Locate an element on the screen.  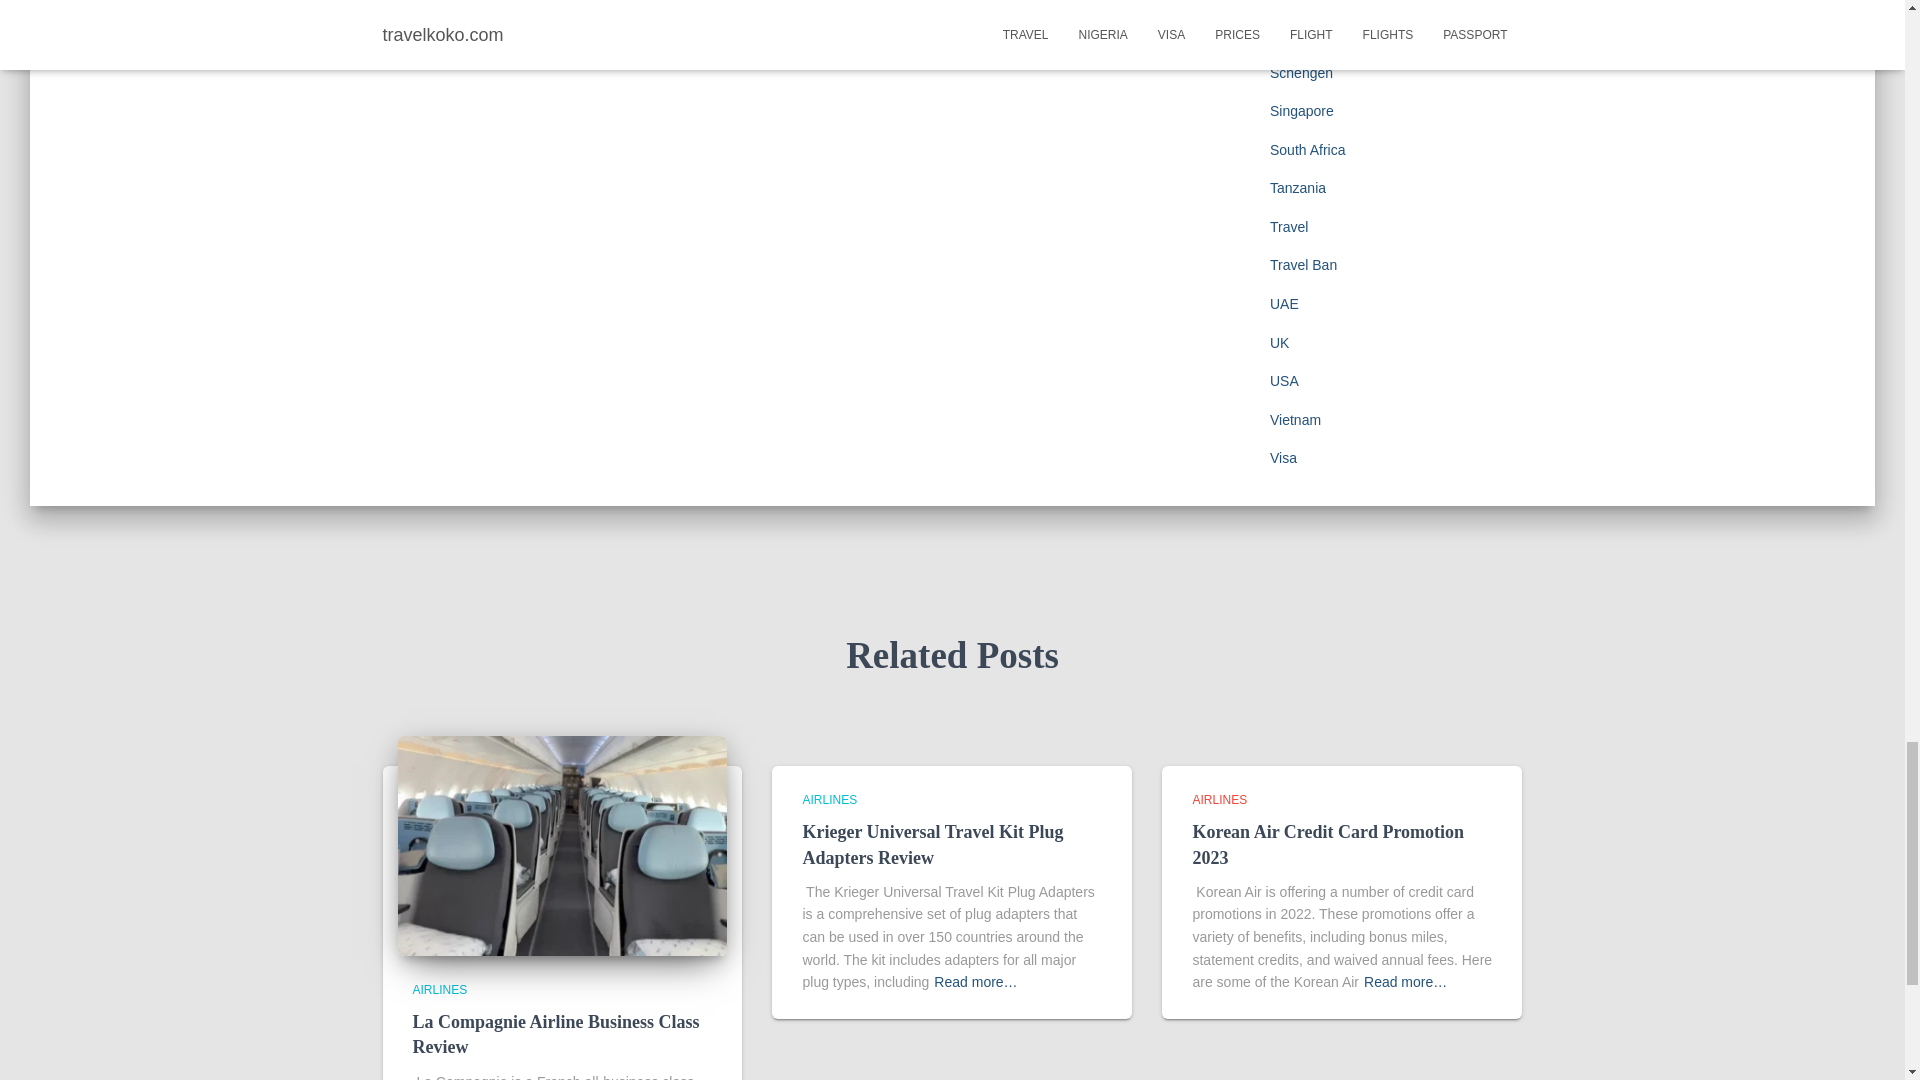
View all posts in Airlines is located at coordinates (1219, 799).